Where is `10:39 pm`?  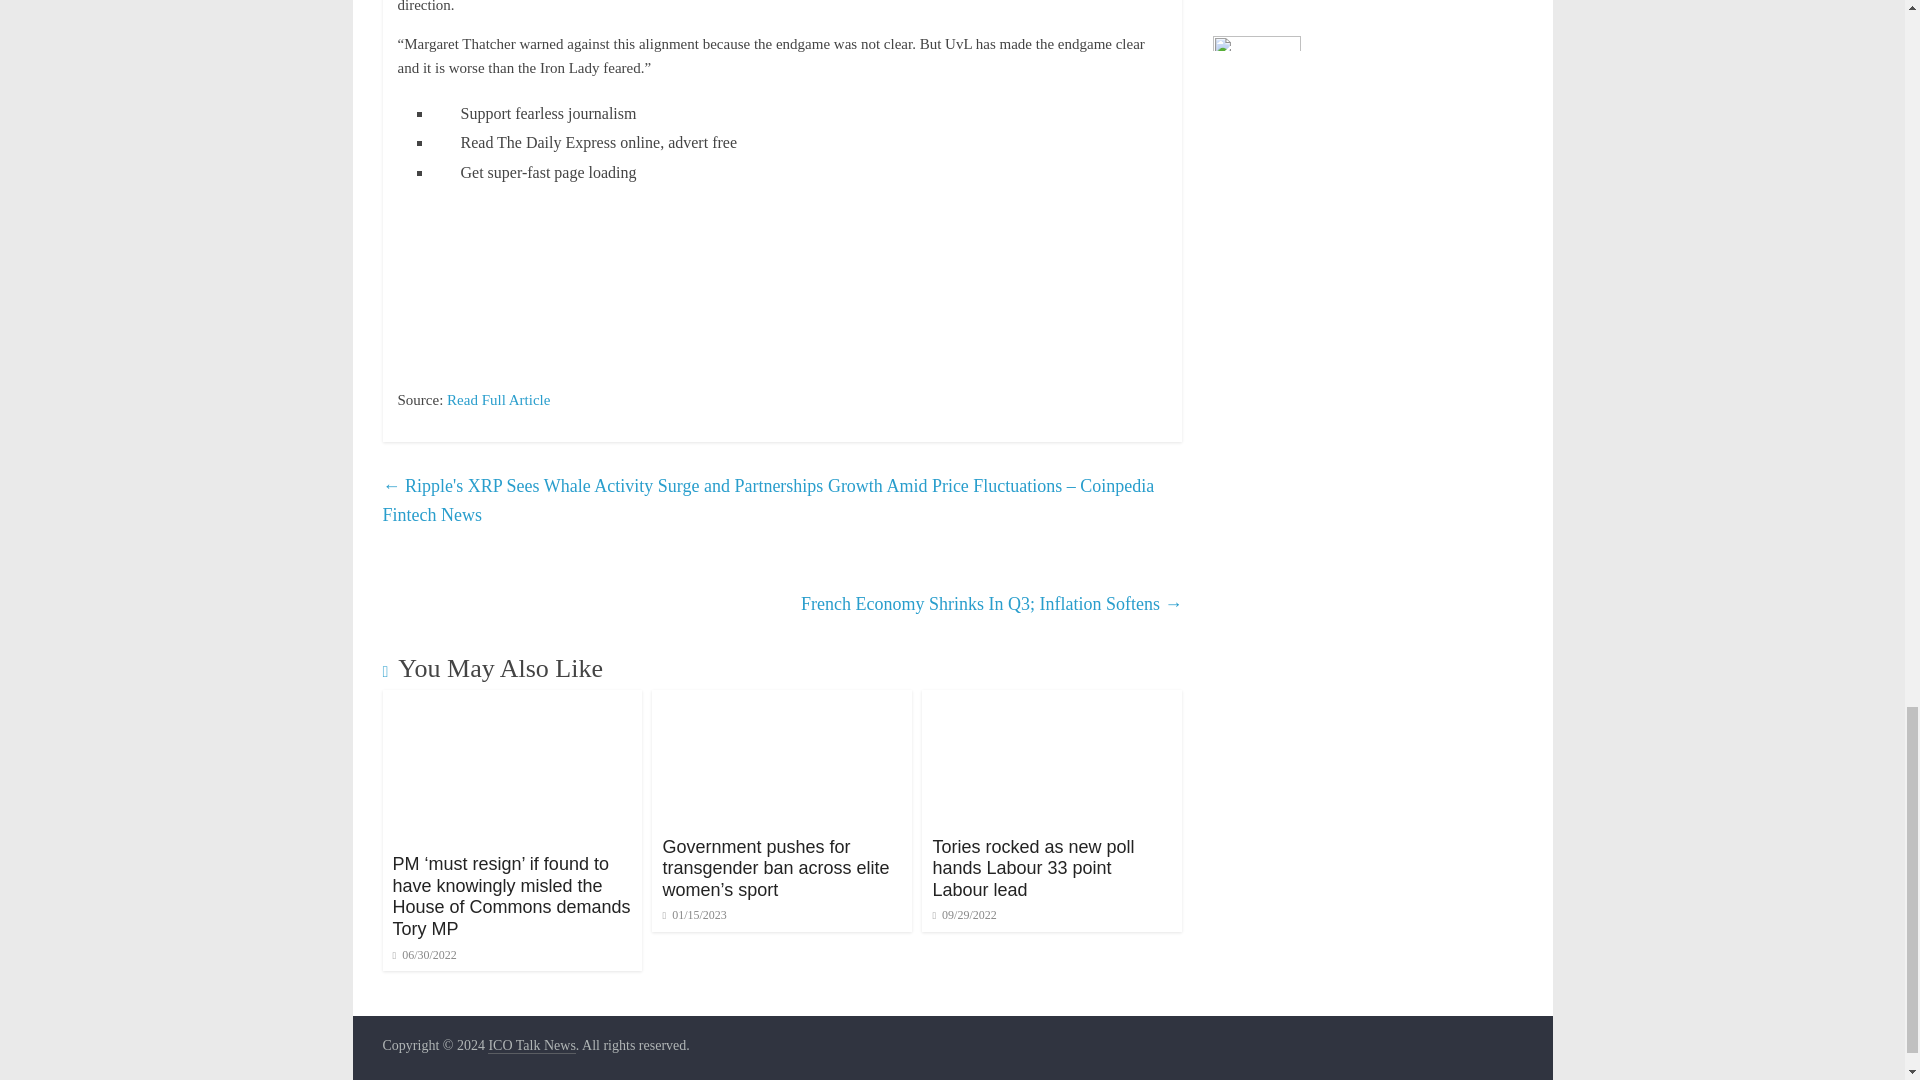 10:39 pm is located at coordinates (694, 915).